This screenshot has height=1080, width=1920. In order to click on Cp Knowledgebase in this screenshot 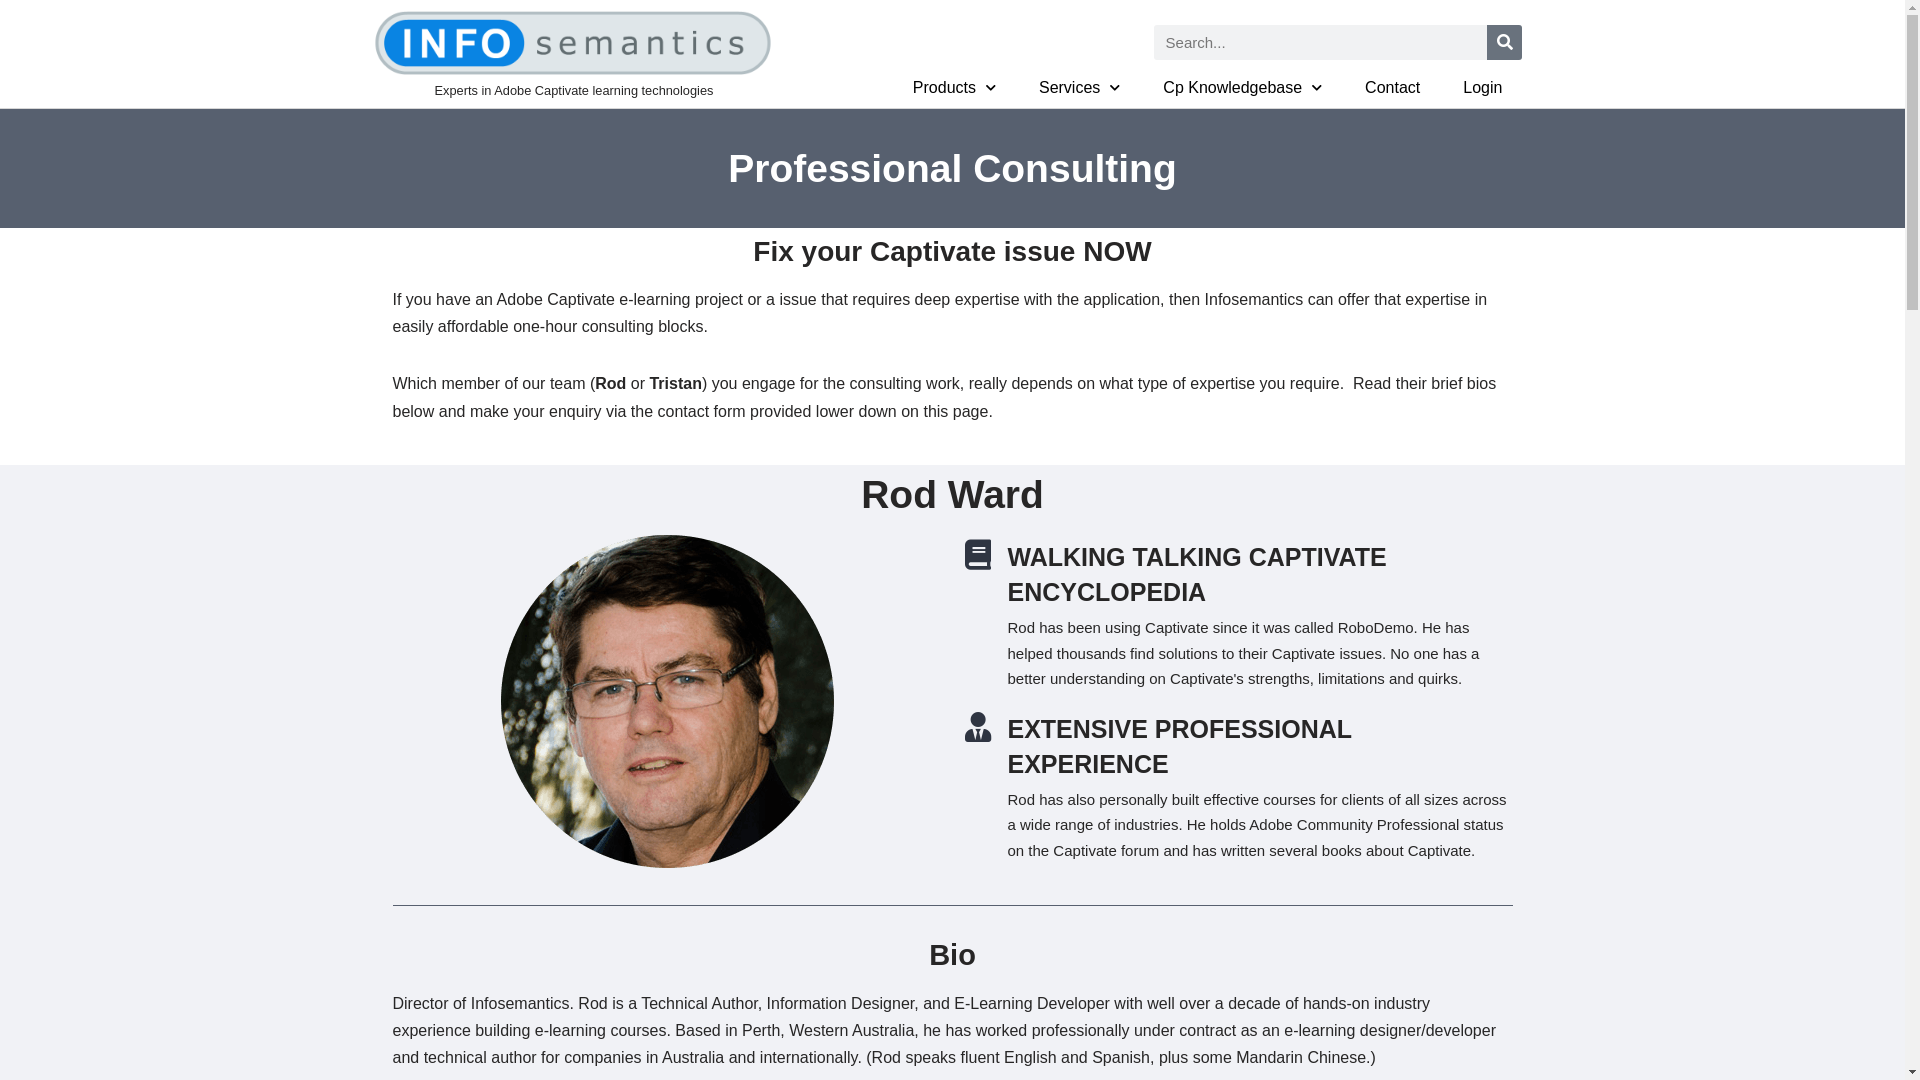, I will do `click(1242, 88)`.